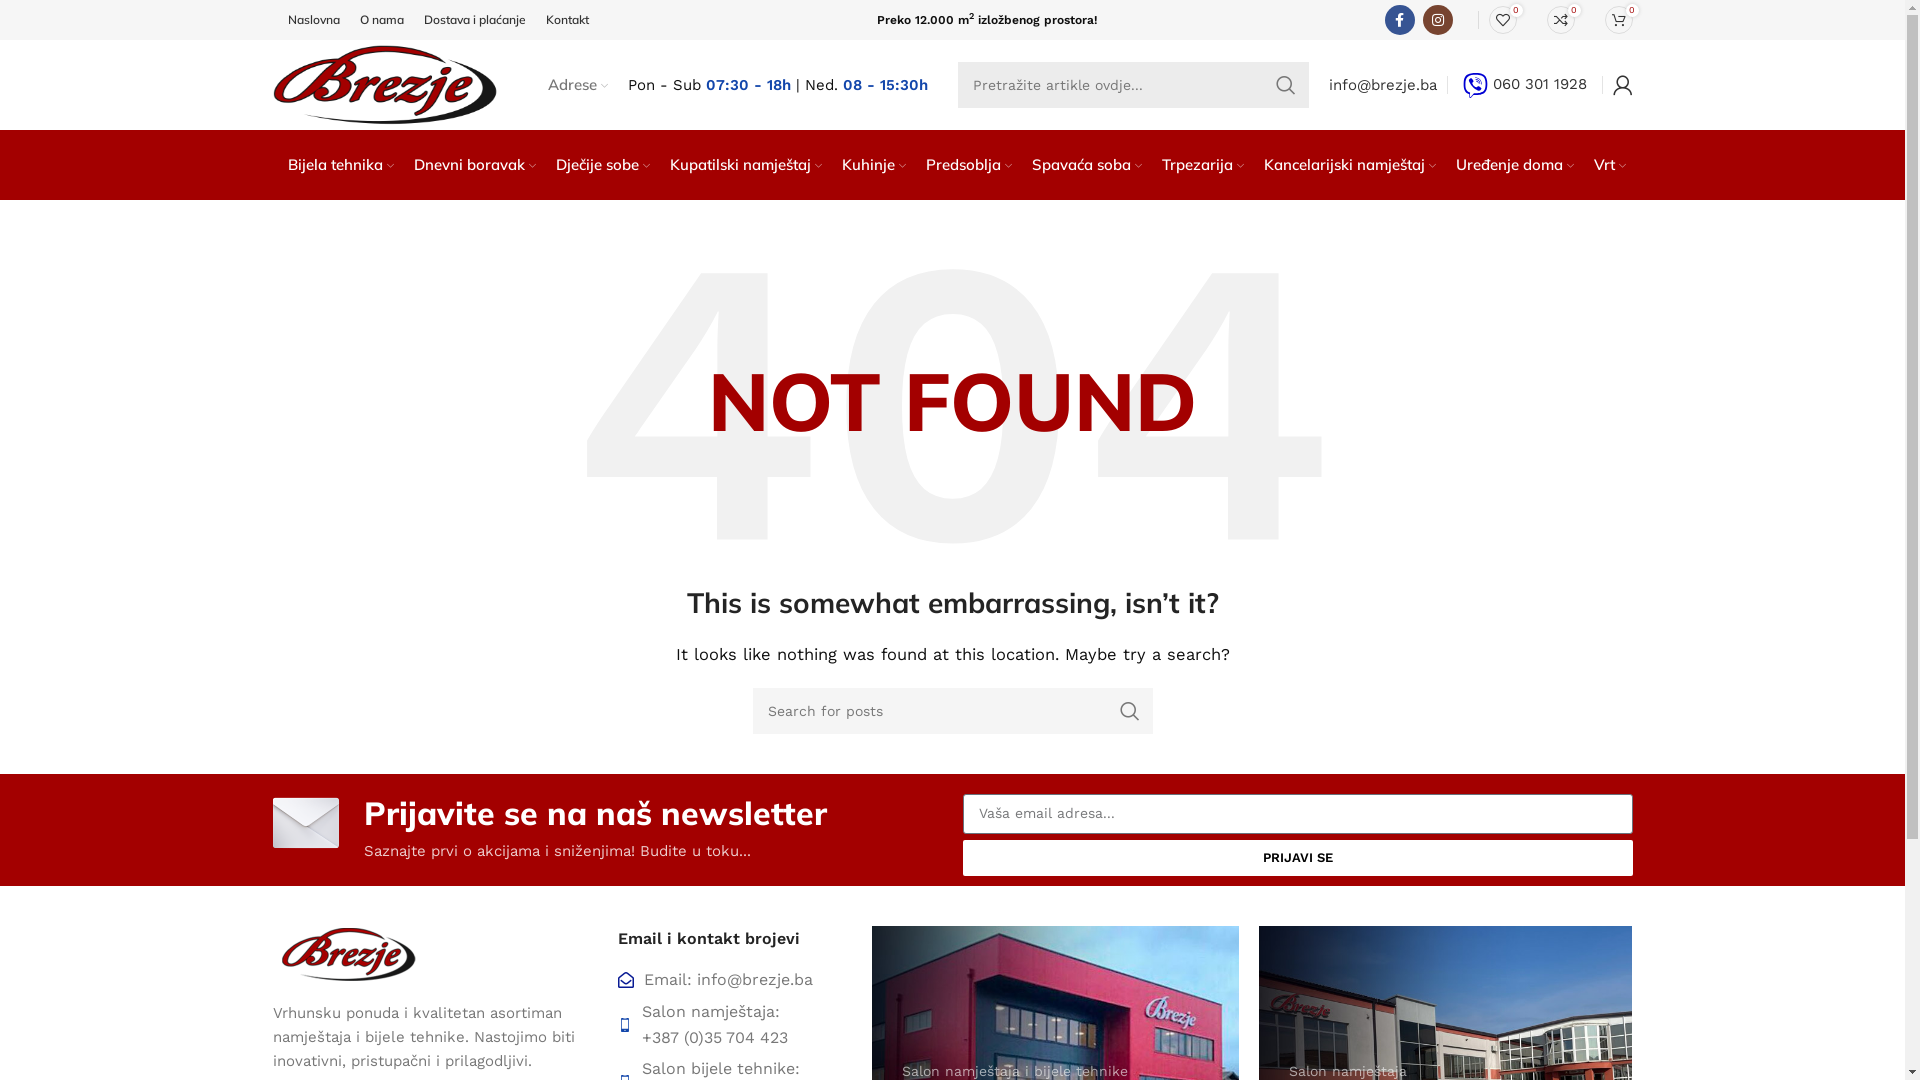 This screenshot has width=1920, height=1080. What do you see at coordinates (1622, 85) in the screenshot?
I see `My account` at bounding box center [1622, 85].